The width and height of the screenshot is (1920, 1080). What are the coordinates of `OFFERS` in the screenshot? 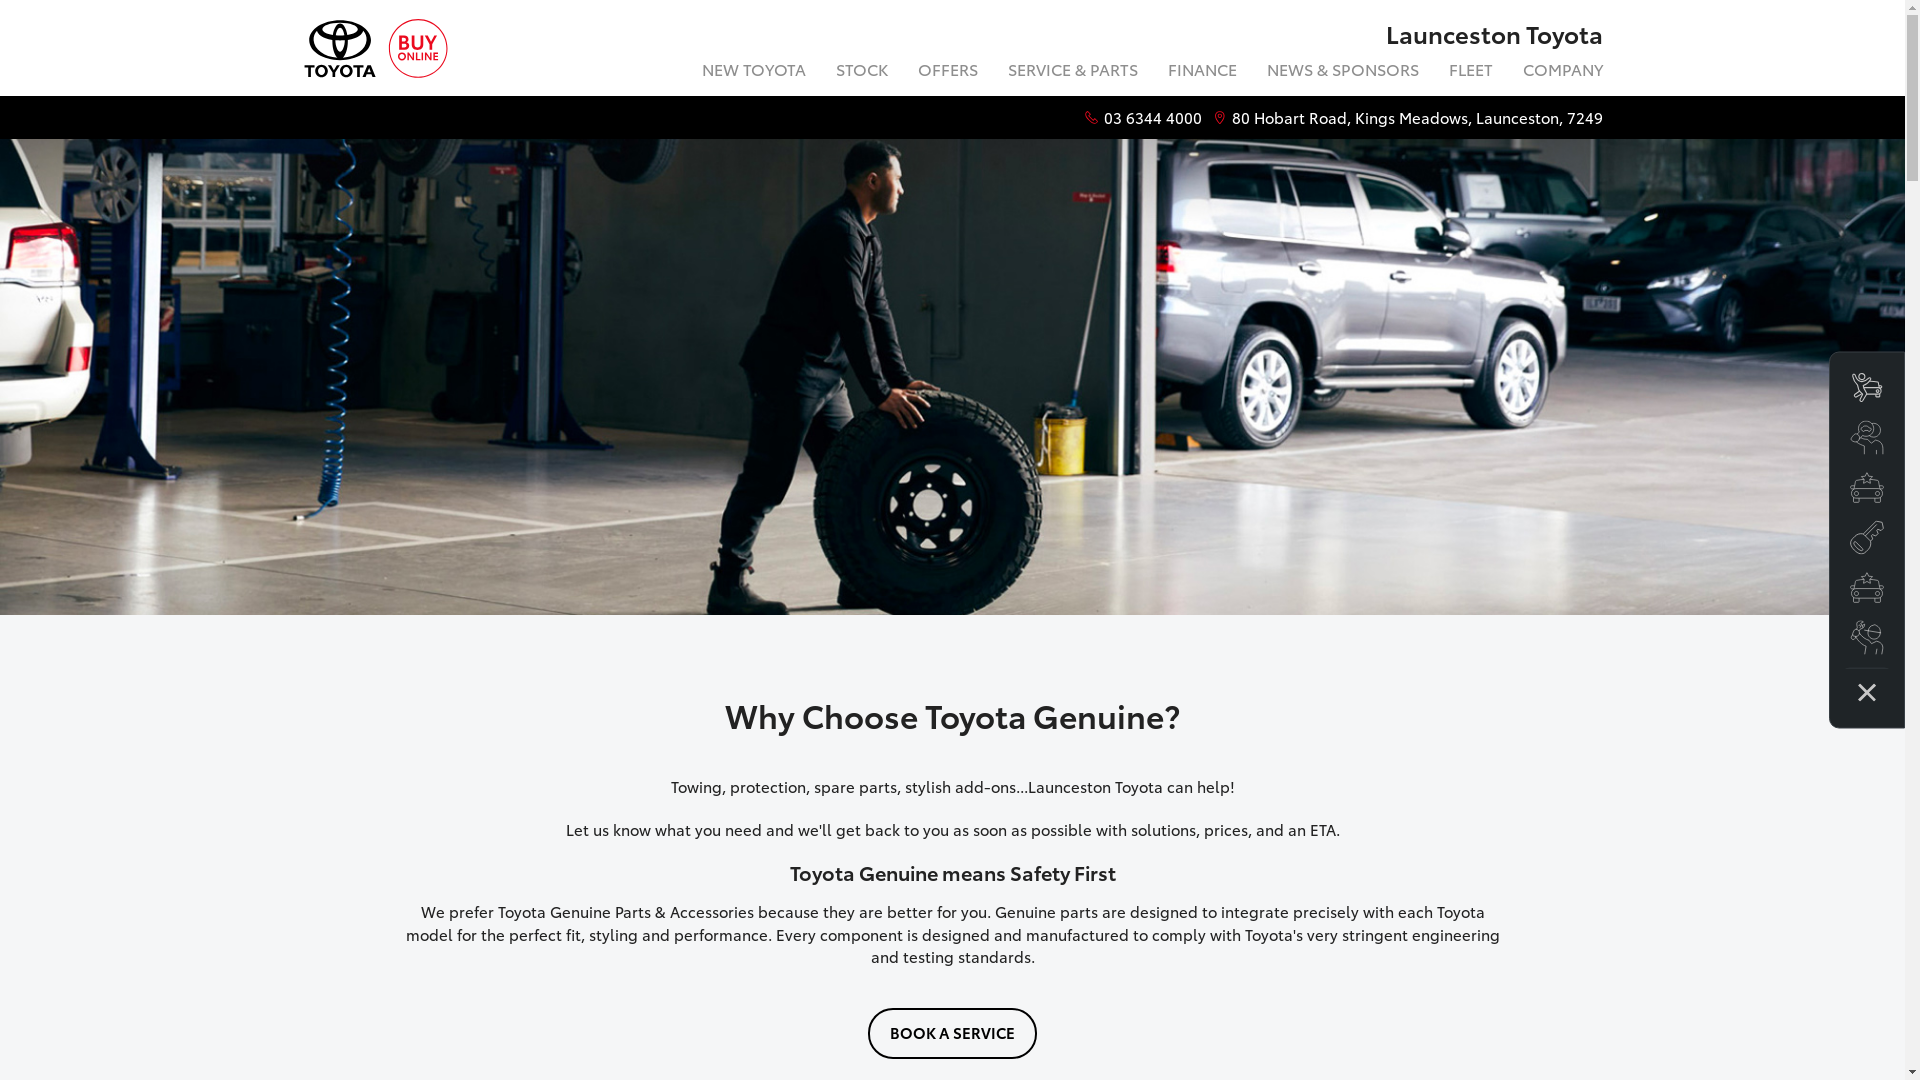 It's located at (947, 72).